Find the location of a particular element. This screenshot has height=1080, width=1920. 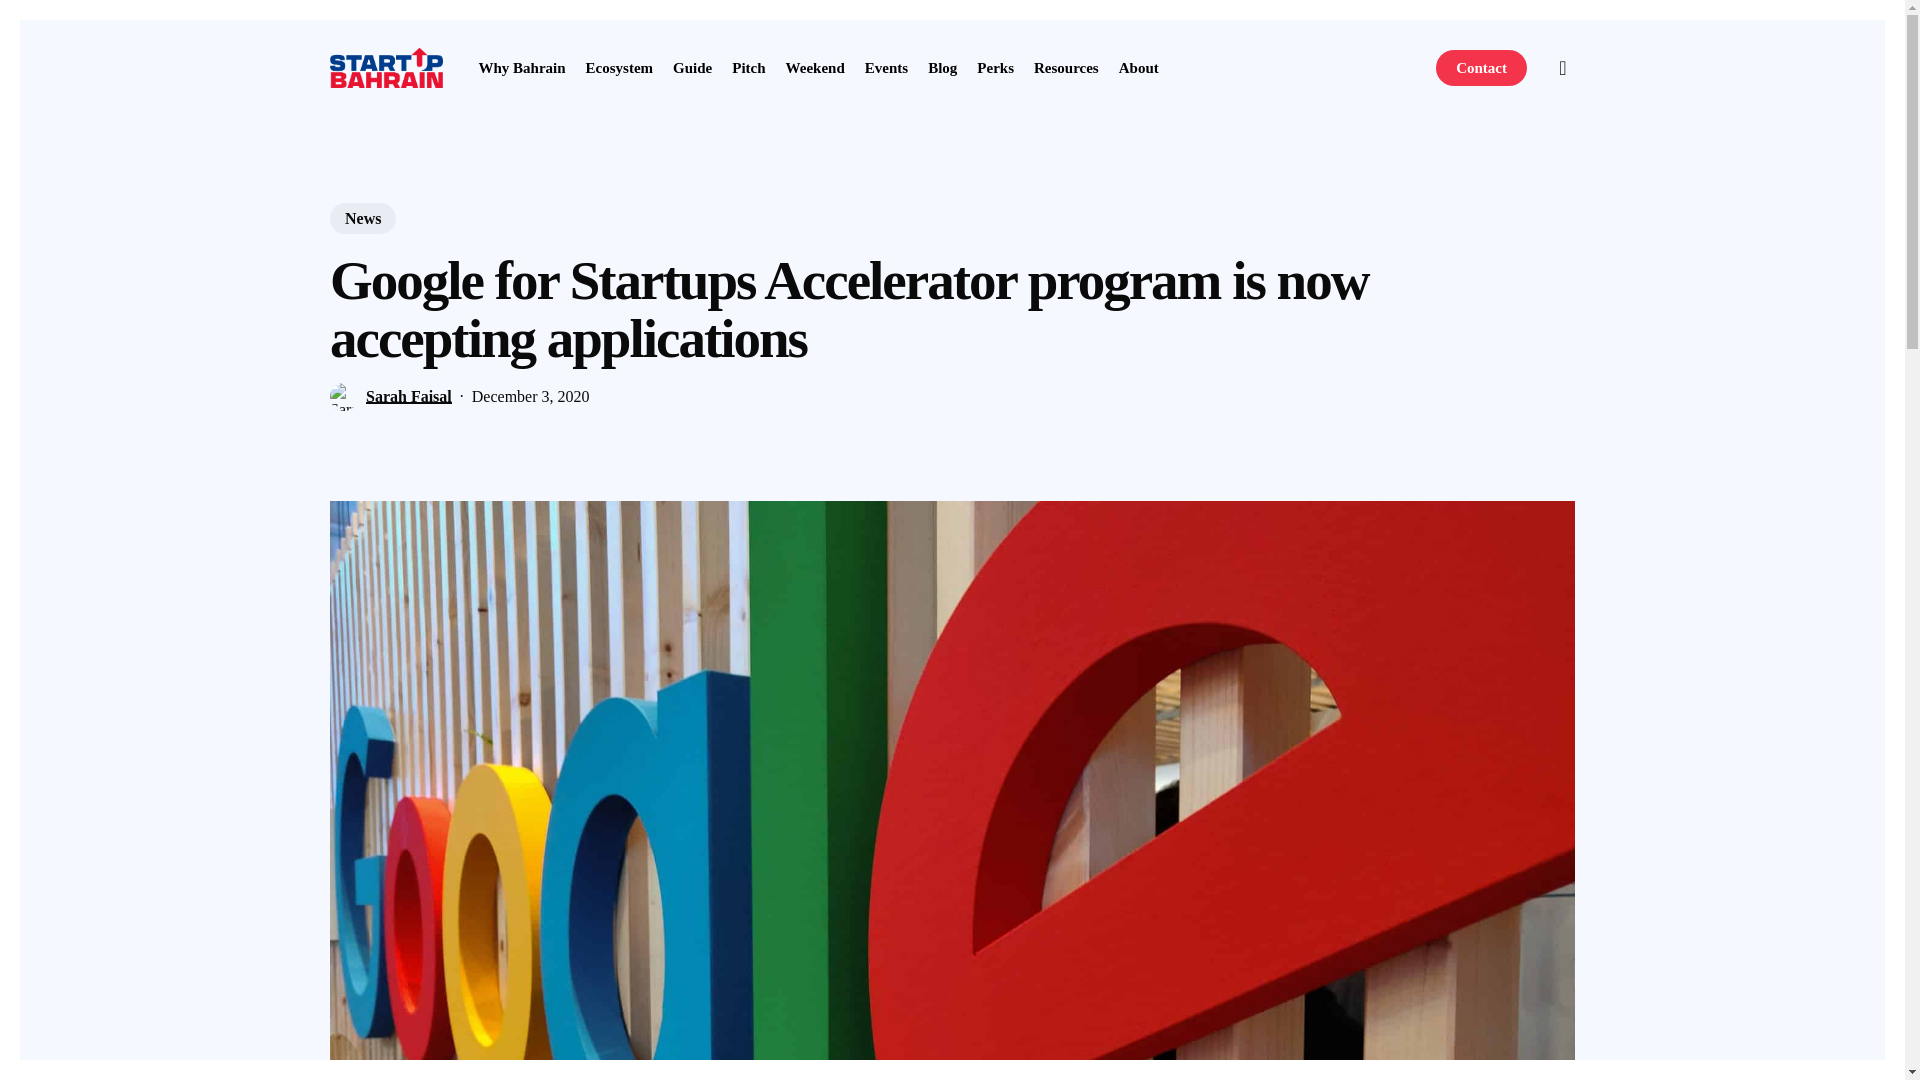

Ecosystem is located at coordinates (620, 67).